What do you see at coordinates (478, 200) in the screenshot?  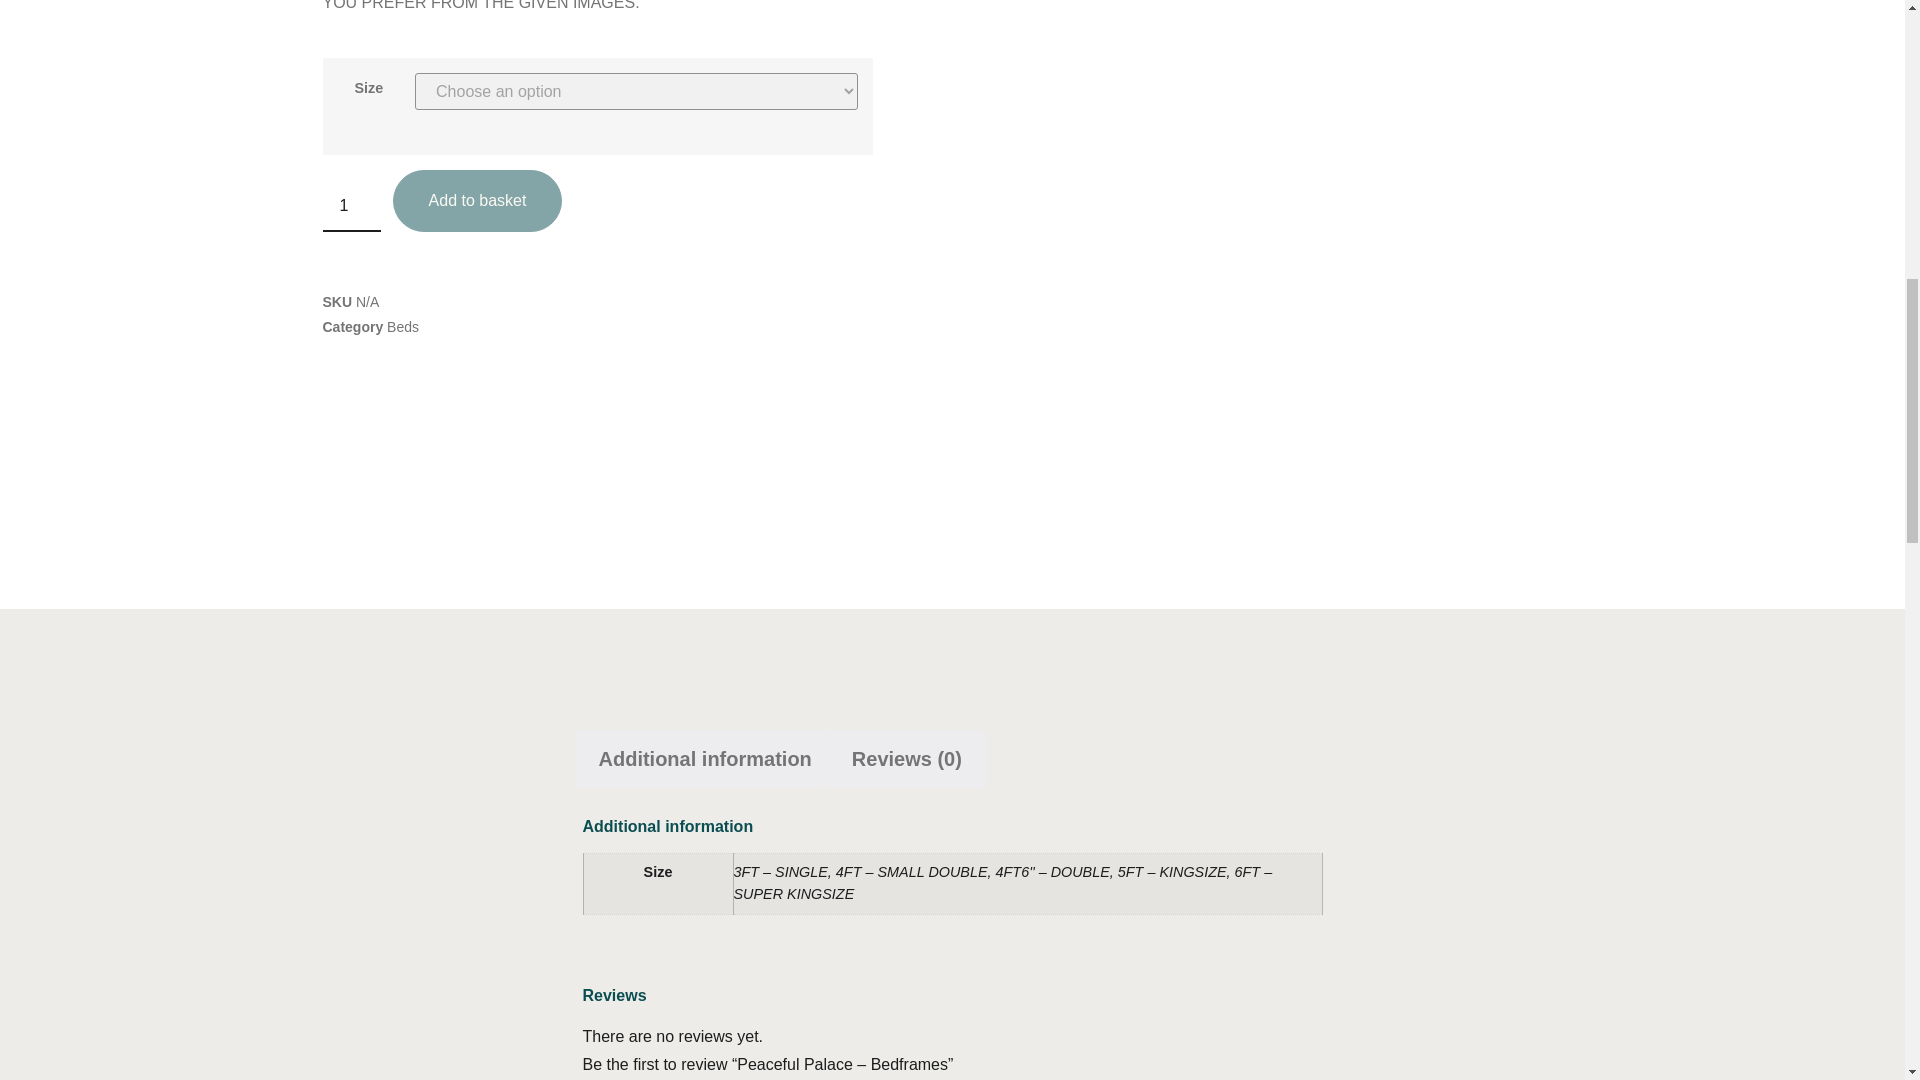 I see `Add to basket` at bounding box center [478, 200].